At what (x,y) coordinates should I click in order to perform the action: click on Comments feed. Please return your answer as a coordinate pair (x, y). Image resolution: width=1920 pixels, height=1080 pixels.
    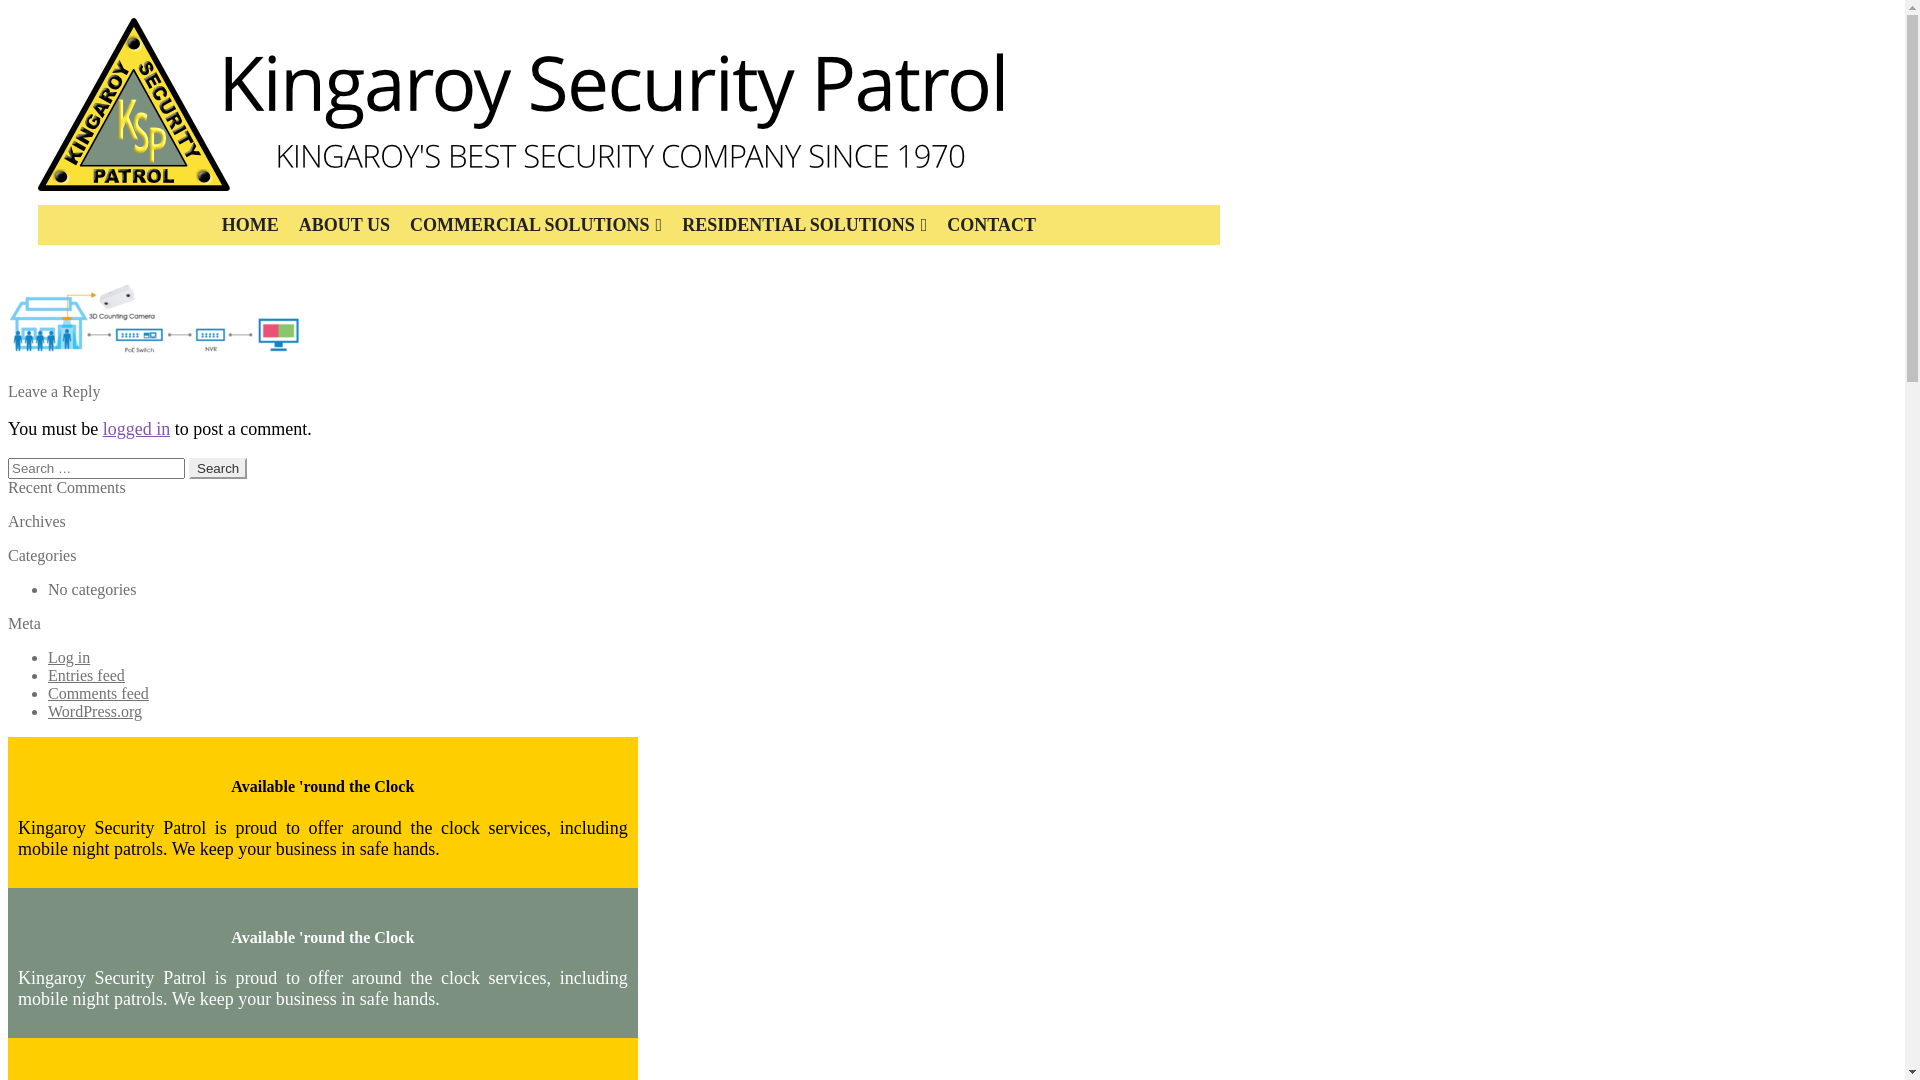
    Looking at the image, I should click on (98, 694).